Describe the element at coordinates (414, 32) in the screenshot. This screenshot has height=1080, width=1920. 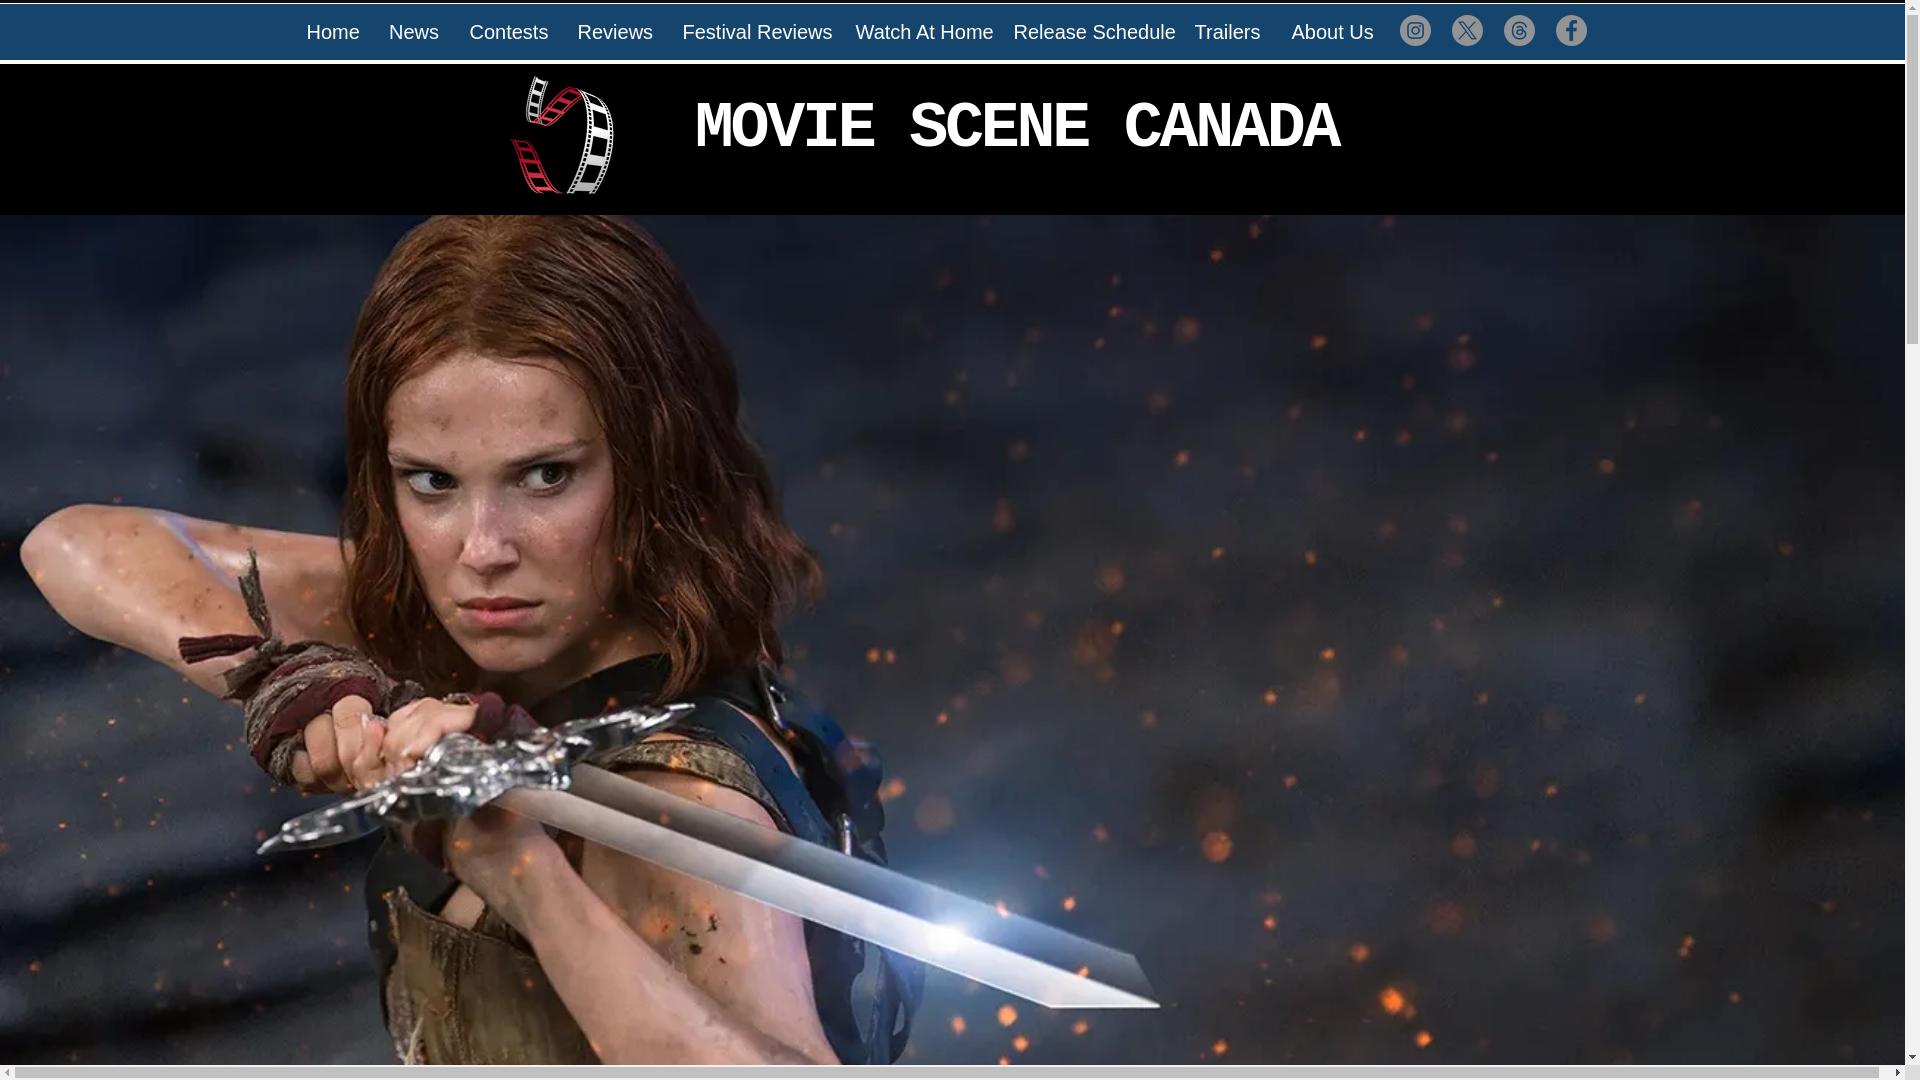
I see `News` at that location.